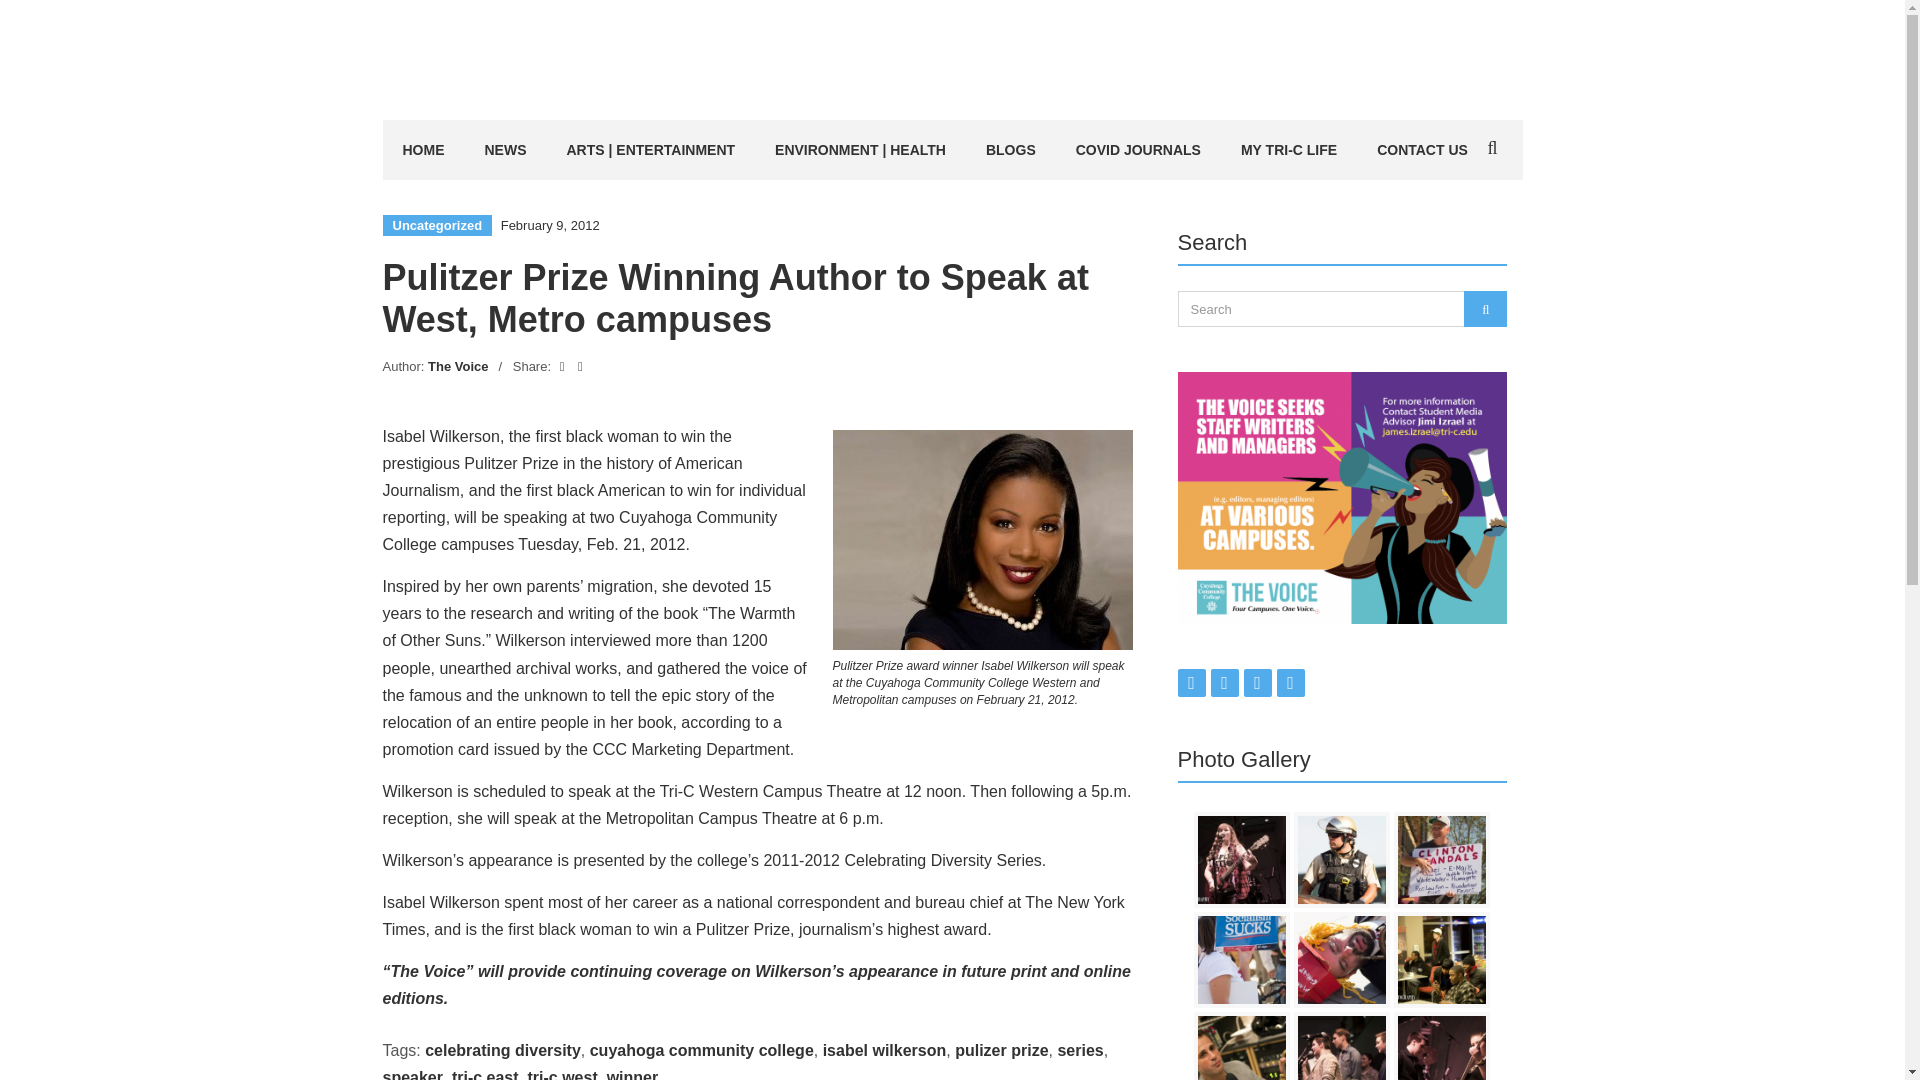 The width and height of the screenshot is (1920, 1080). I want to click on speaker, so click(412, 1074).